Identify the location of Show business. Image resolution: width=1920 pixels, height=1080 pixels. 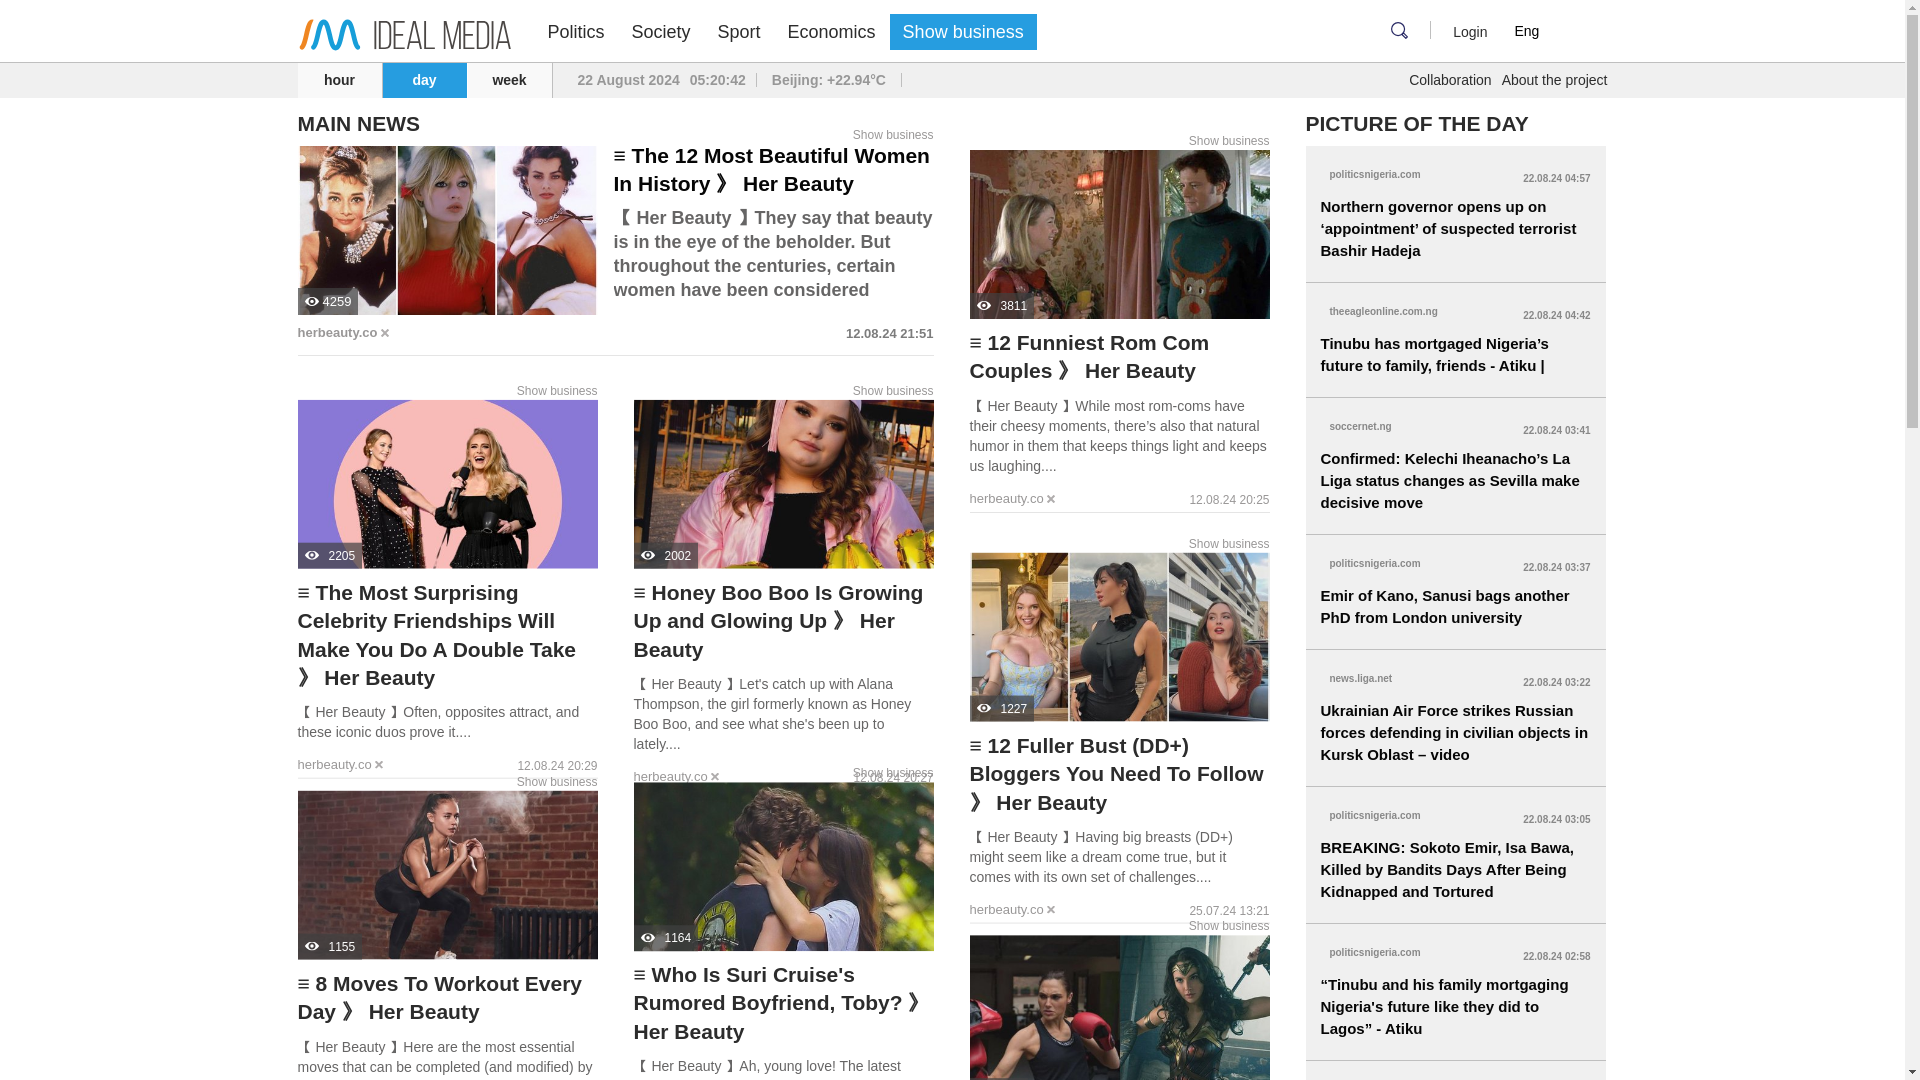
(892, 390).